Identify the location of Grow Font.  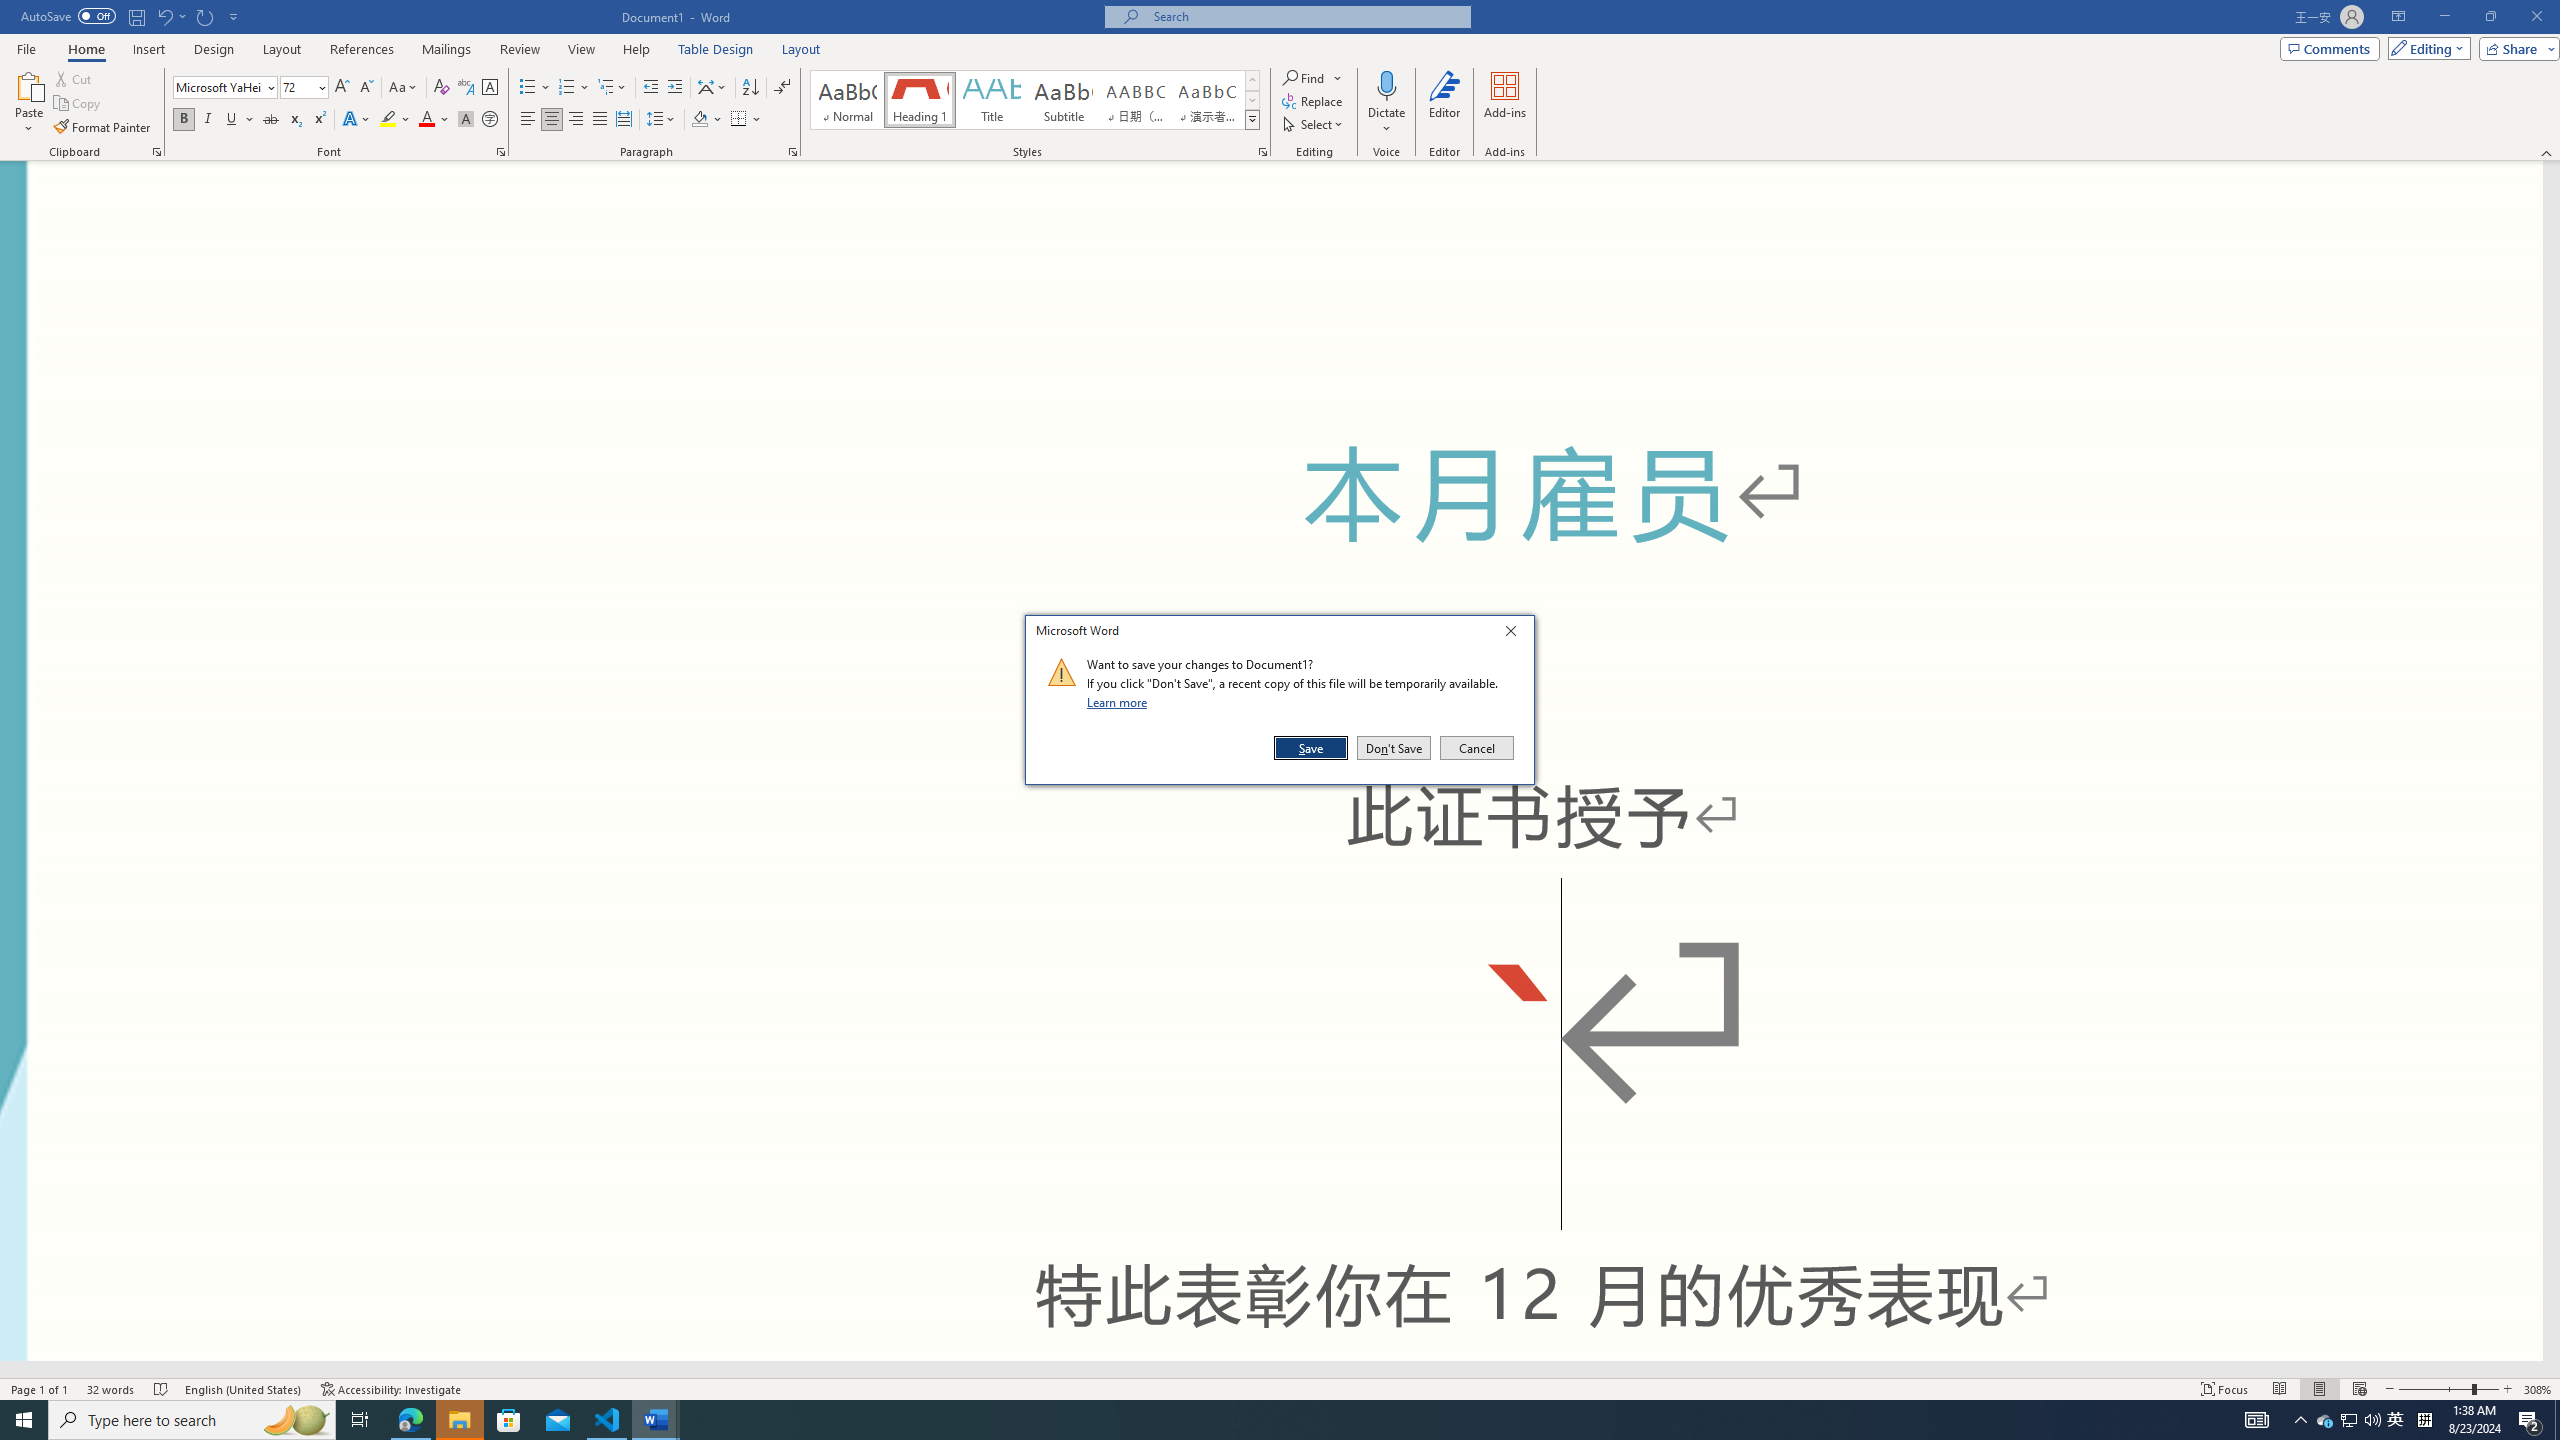
(342, 88).